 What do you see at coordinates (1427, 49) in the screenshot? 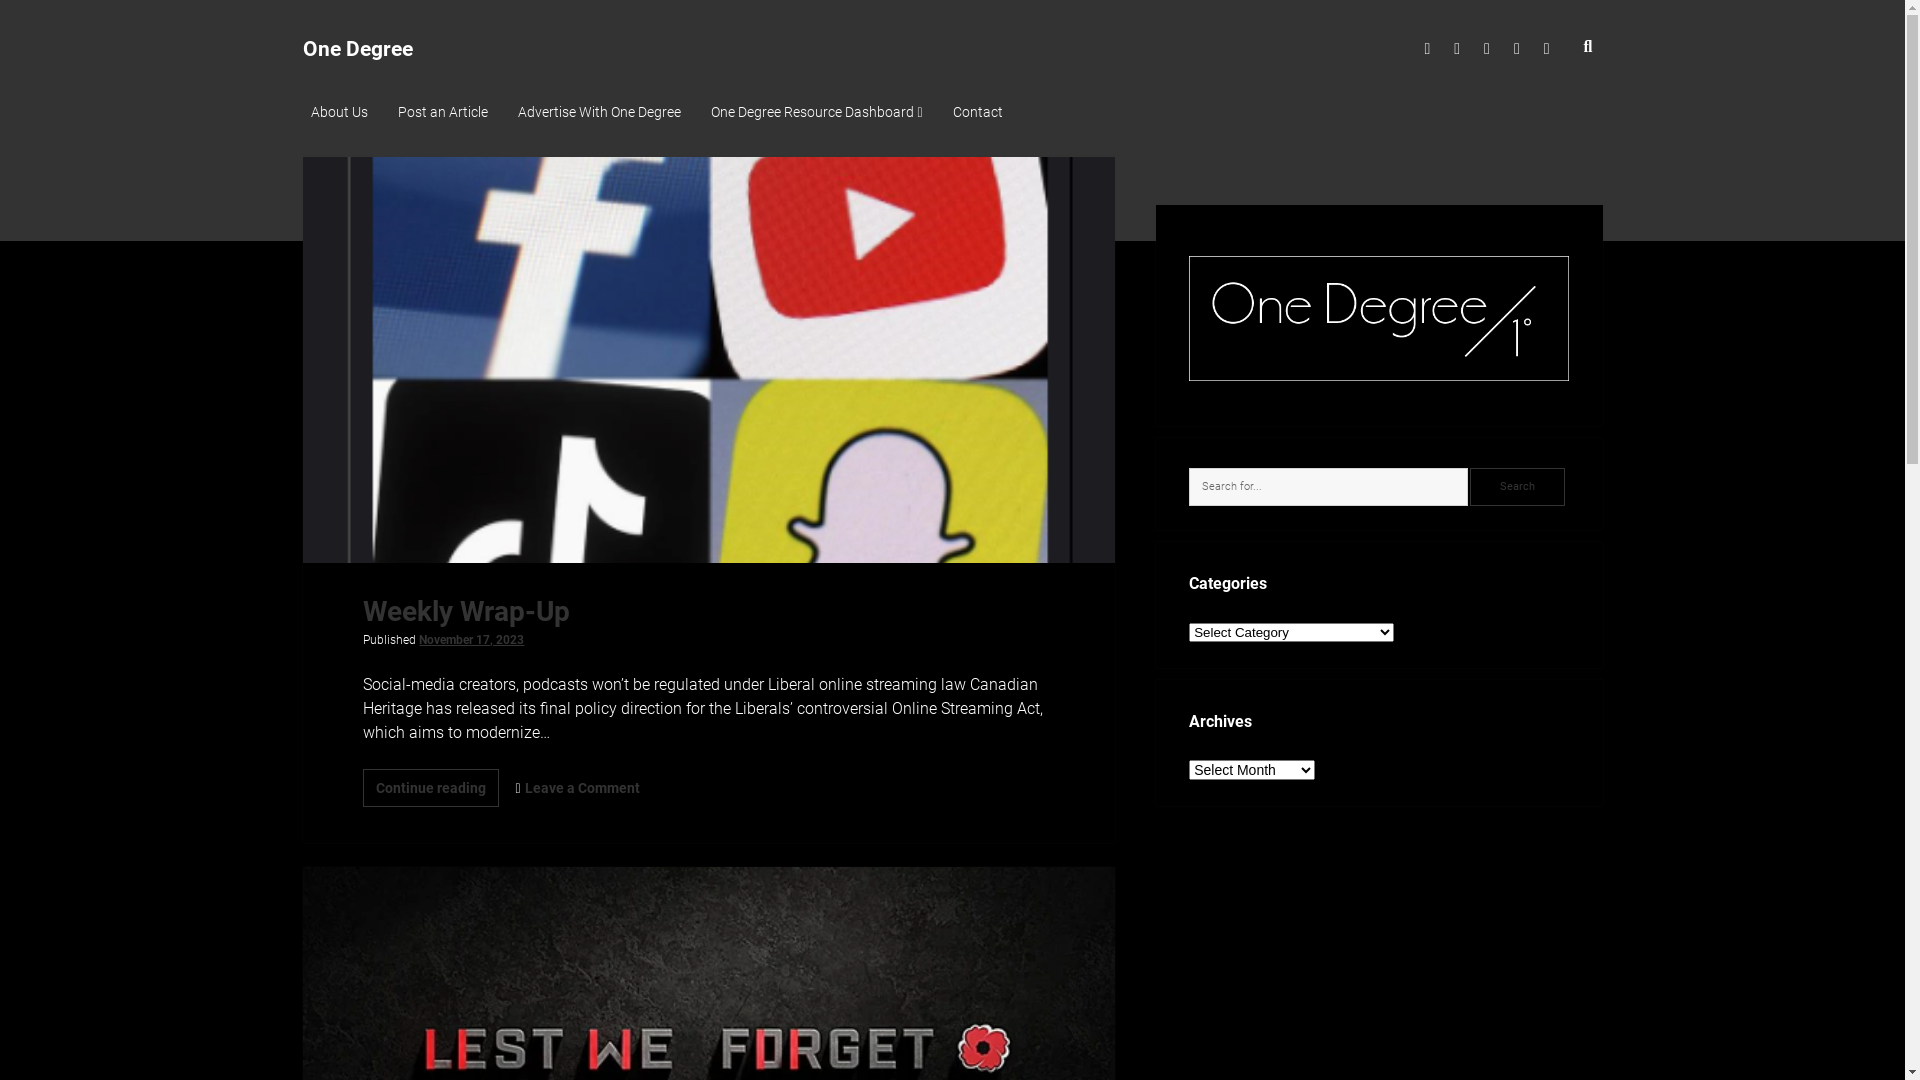
I see `twitter` at bounding box center [1427, 49].